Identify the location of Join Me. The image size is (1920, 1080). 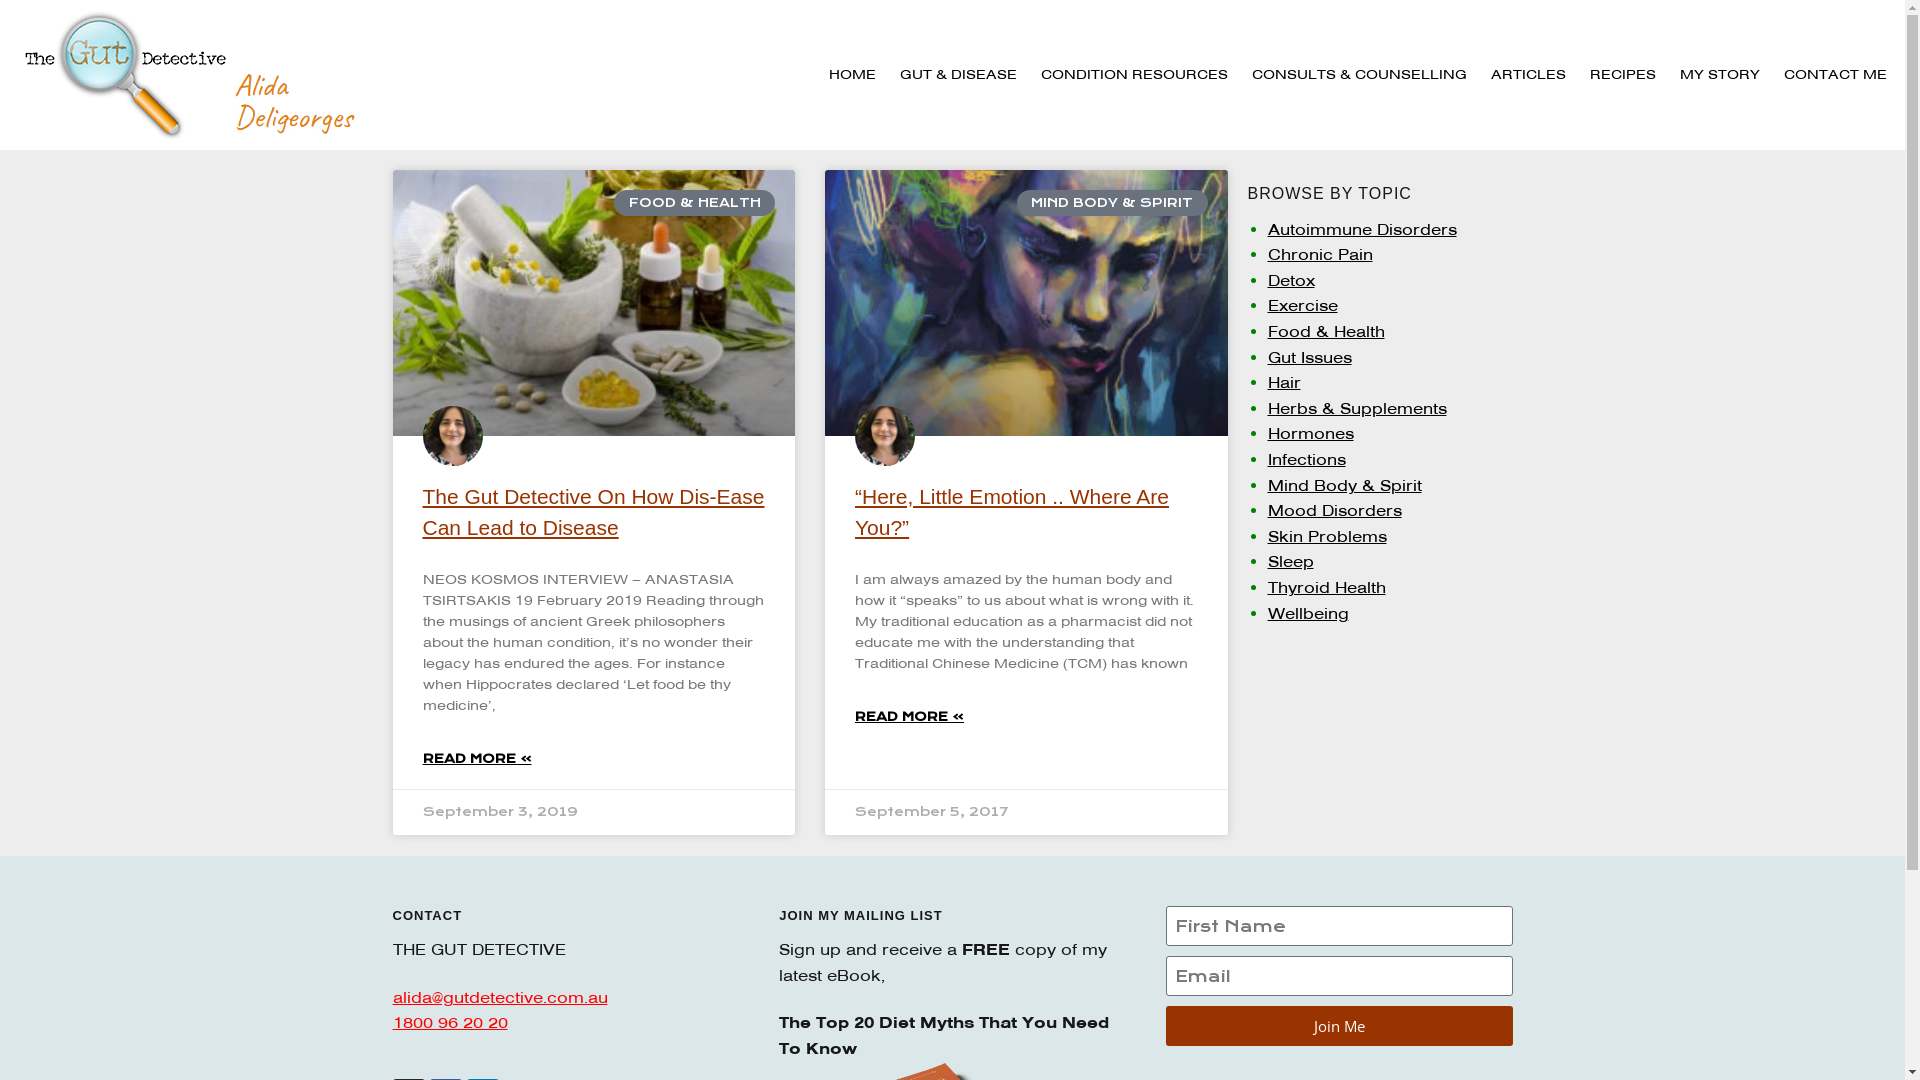
(1340, 1026).